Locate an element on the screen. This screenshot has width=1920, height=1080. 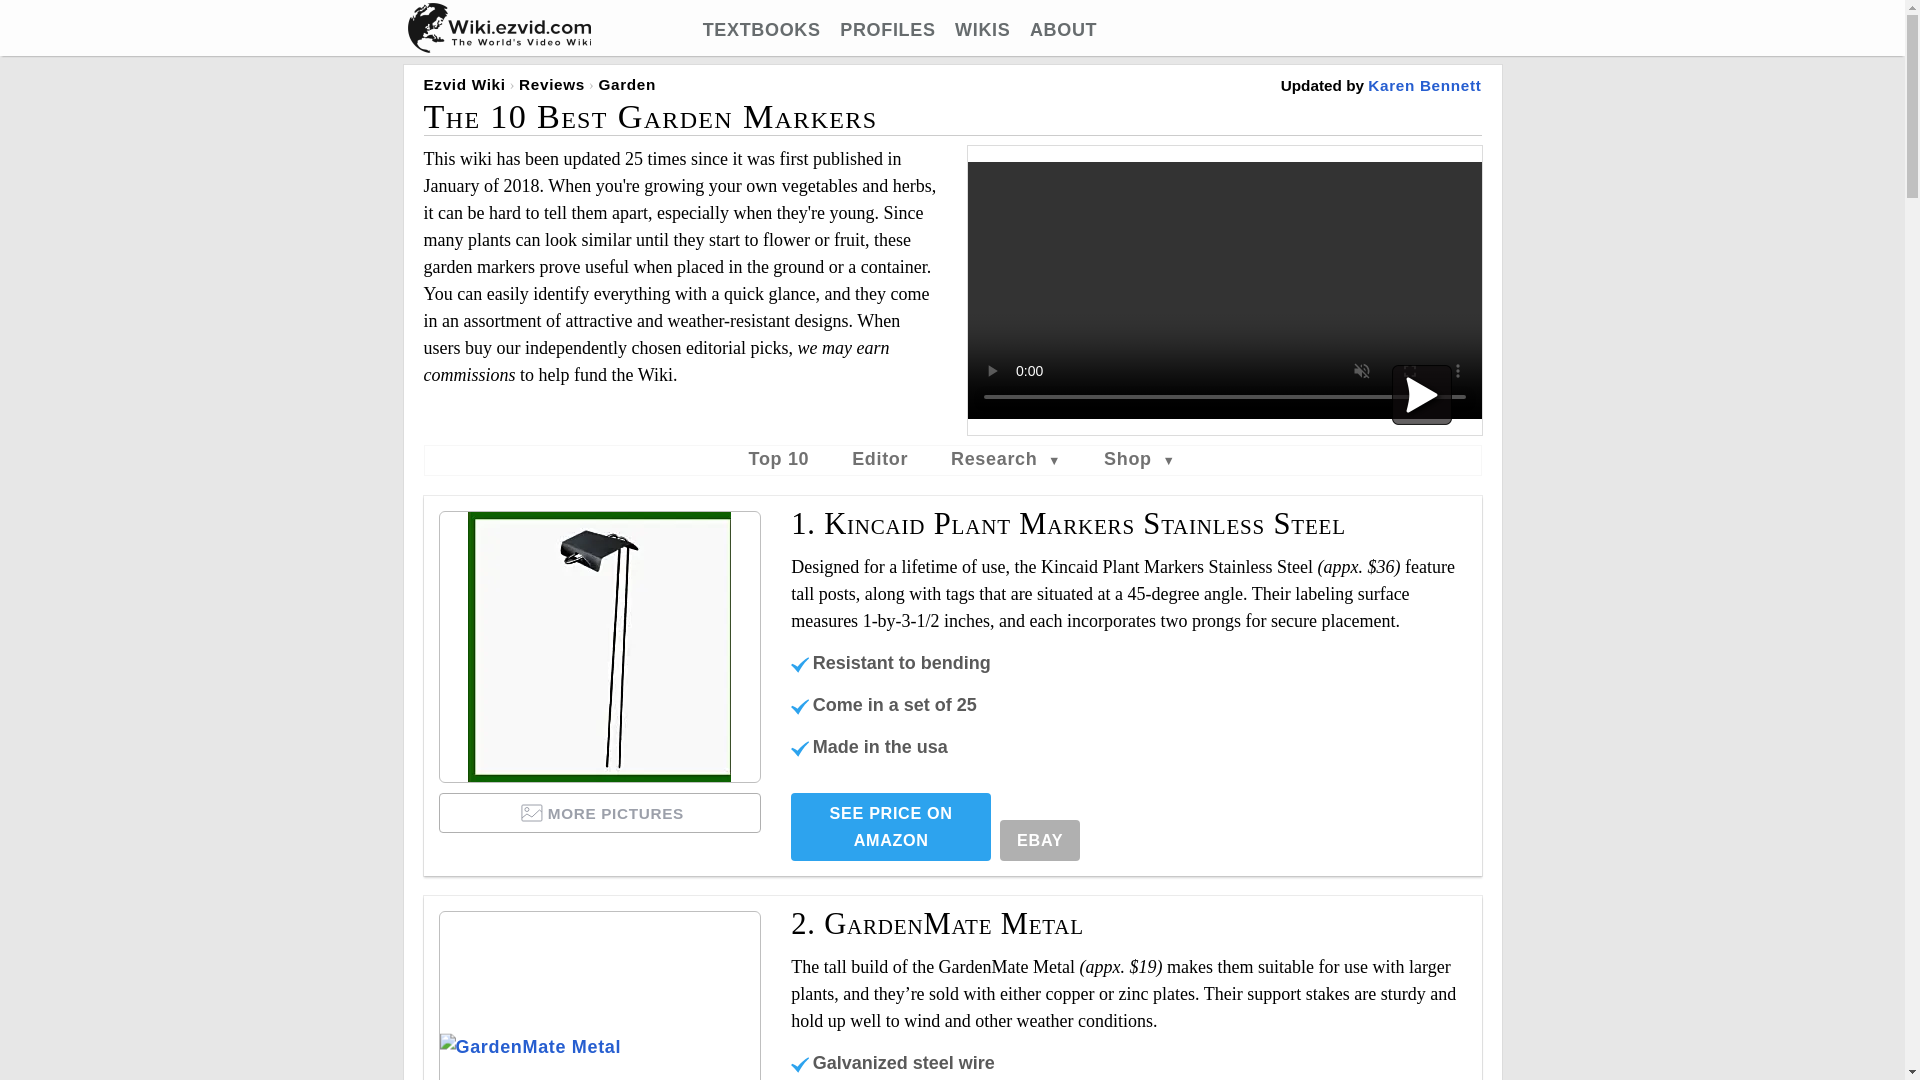
TEXTBOOKS is located at coordinates (762, 30).